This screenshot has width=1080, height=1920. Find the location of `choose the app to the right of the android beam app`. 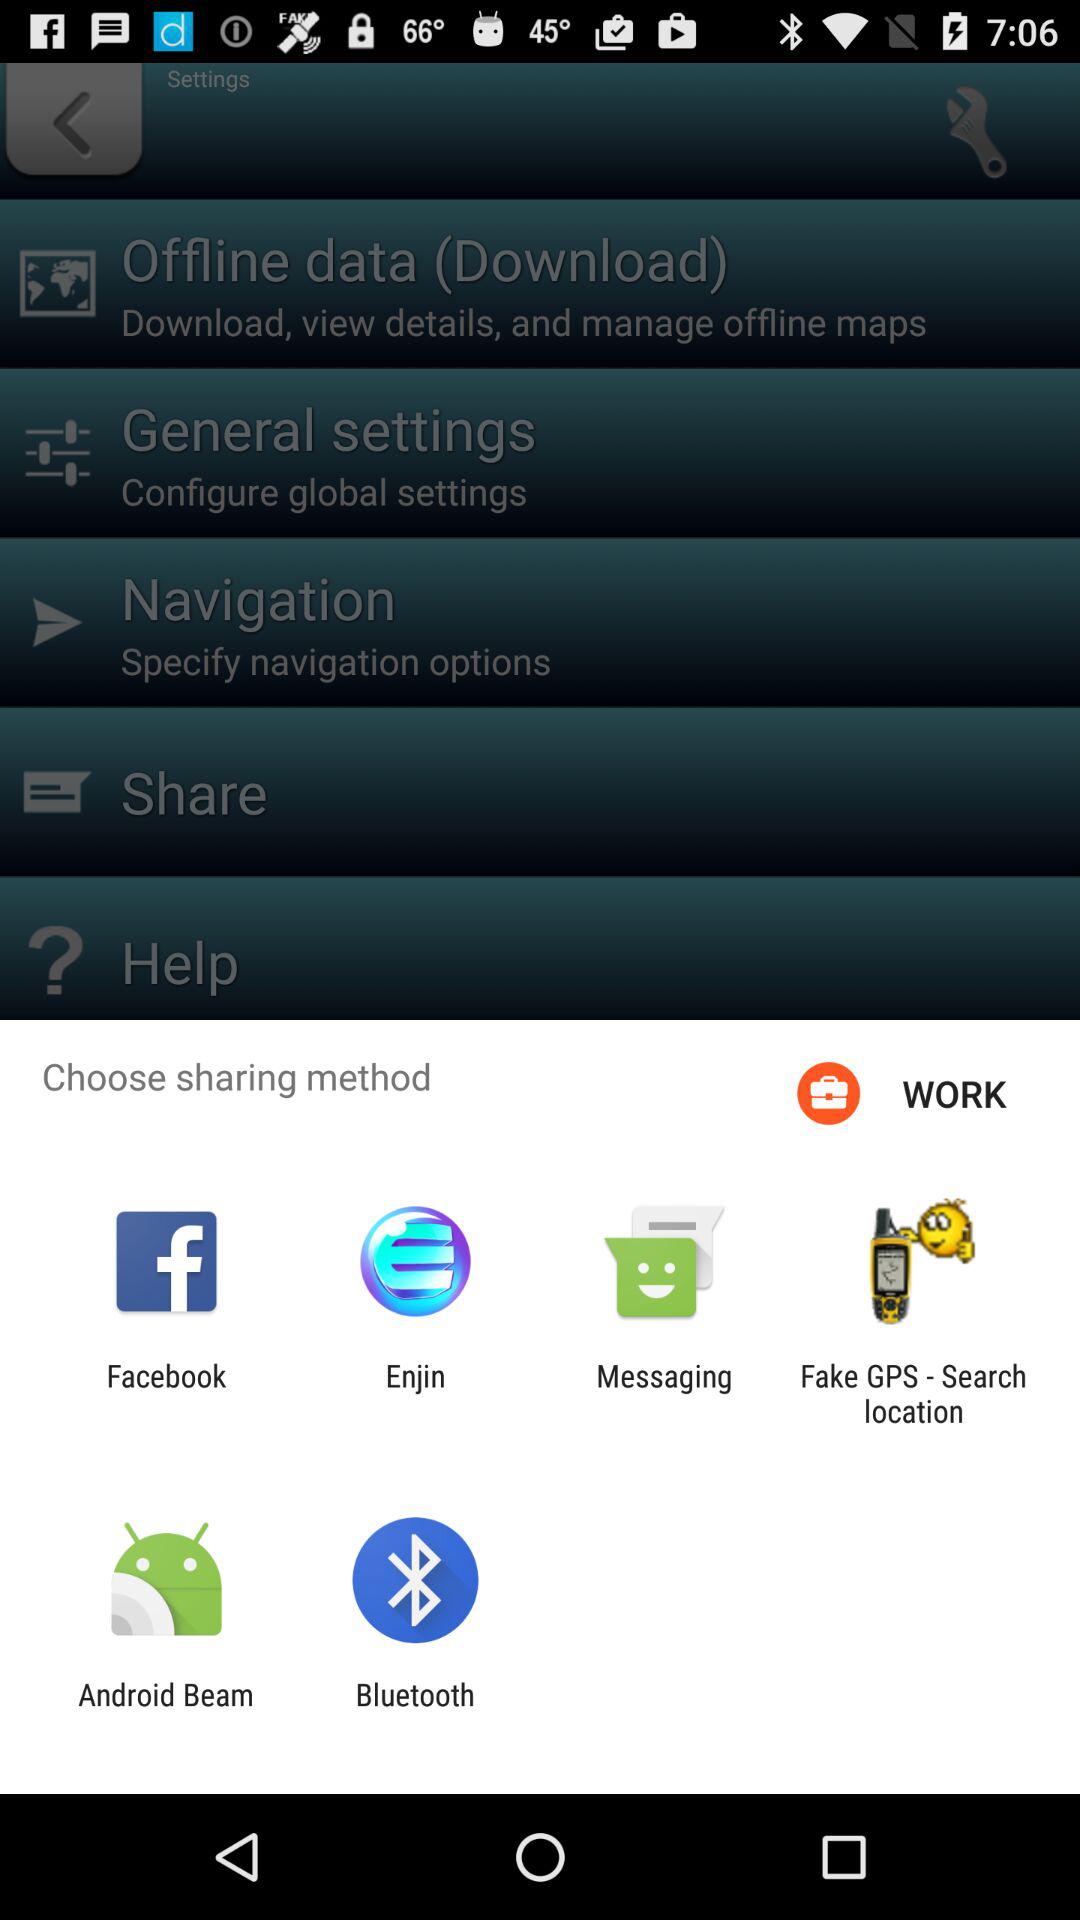

choose the app to the right of the android beam app is located at coordinates (414, 1712).